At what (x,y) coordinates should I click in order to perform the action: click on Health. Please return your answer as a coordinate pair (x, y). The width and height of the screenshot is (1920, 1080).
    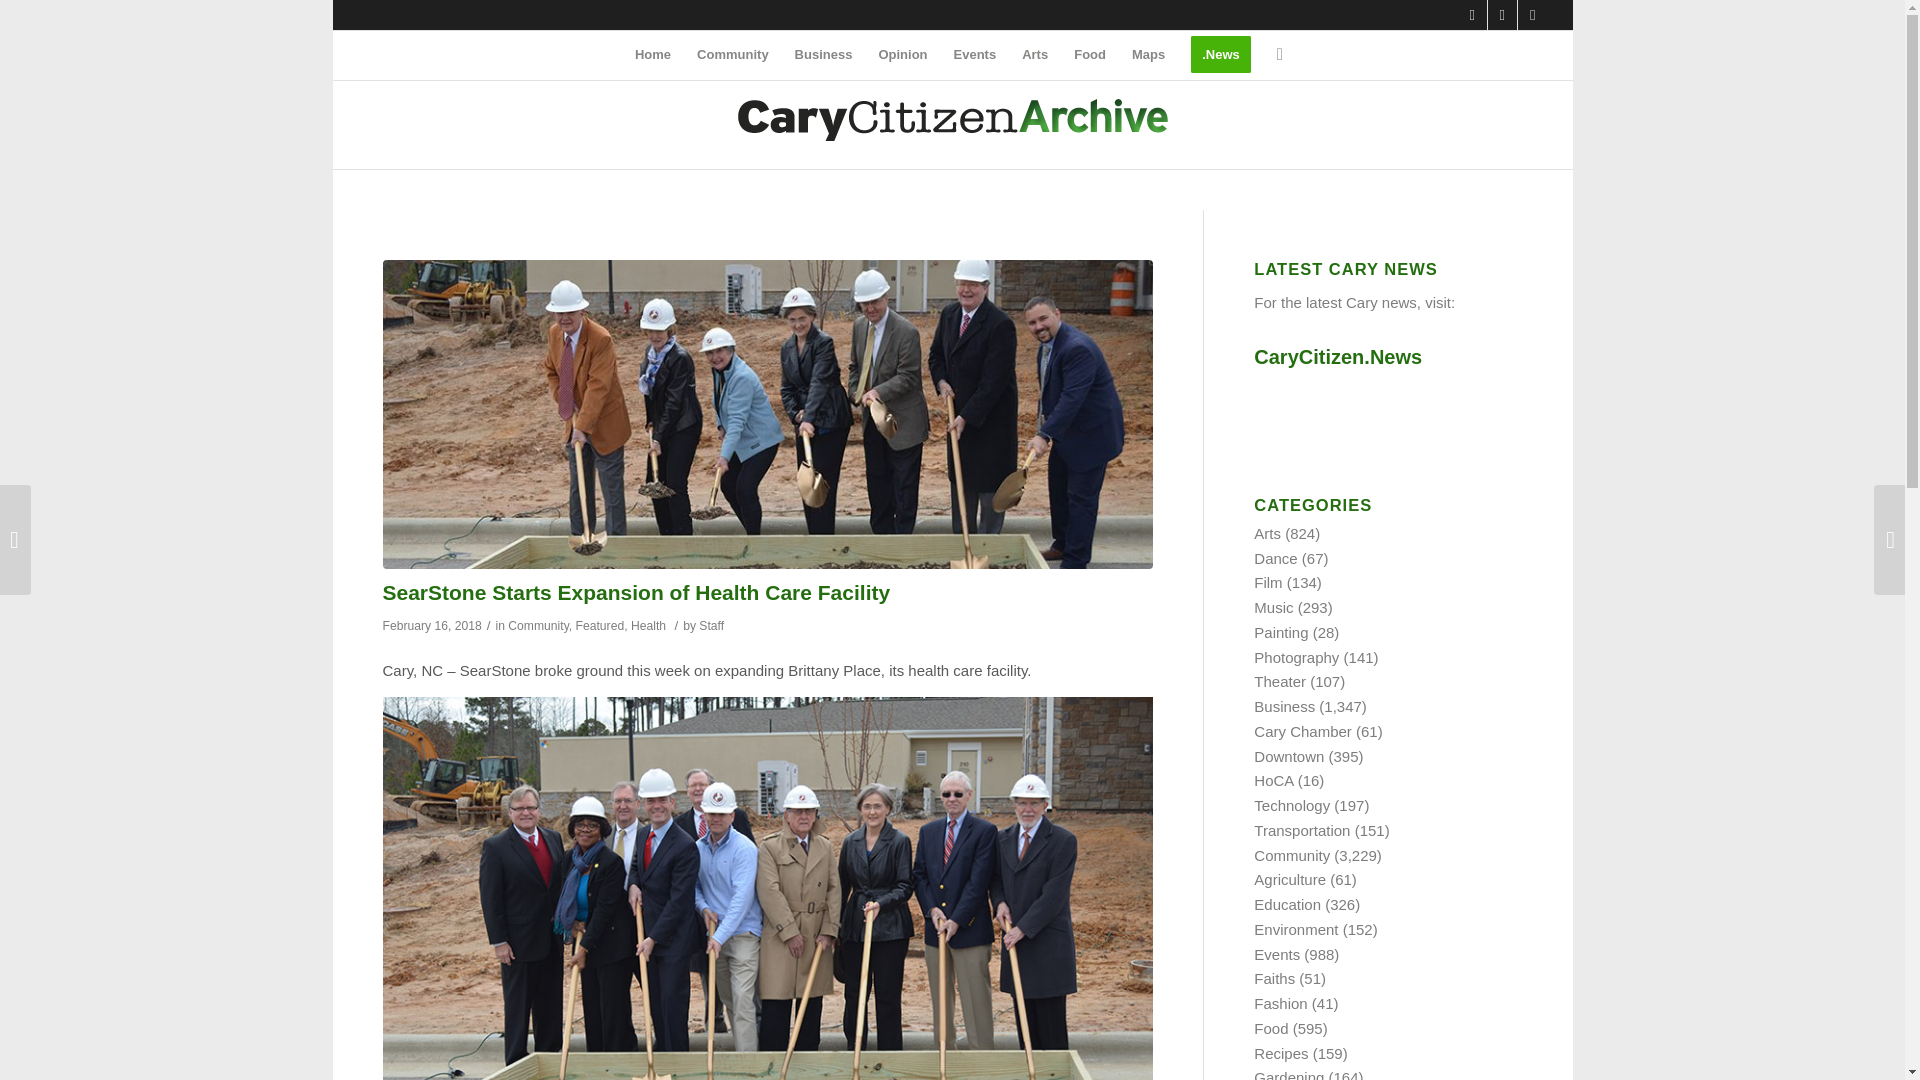
    Looking at the image, I should click on (648, 625).